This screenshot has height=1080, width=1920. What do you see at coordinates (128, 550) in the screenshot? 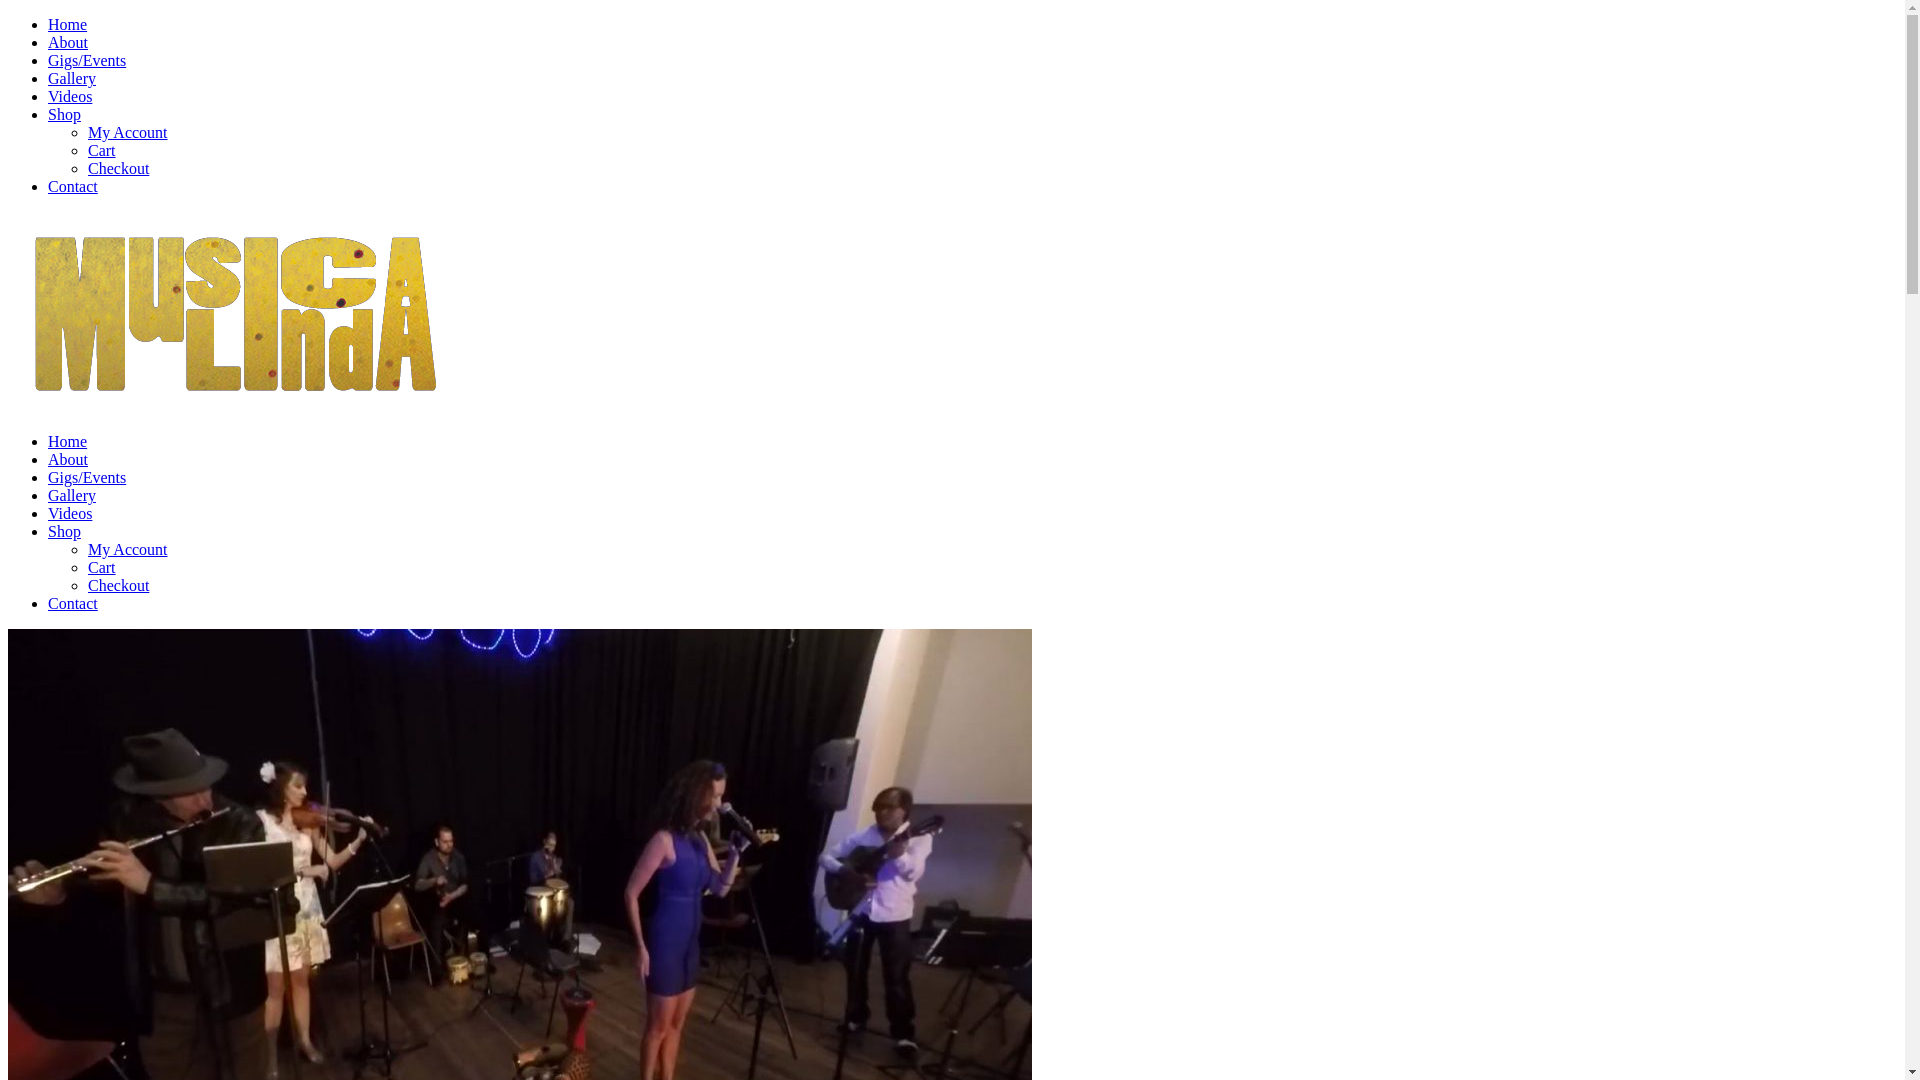
I see `My Account` at bounding box center [128, 550].